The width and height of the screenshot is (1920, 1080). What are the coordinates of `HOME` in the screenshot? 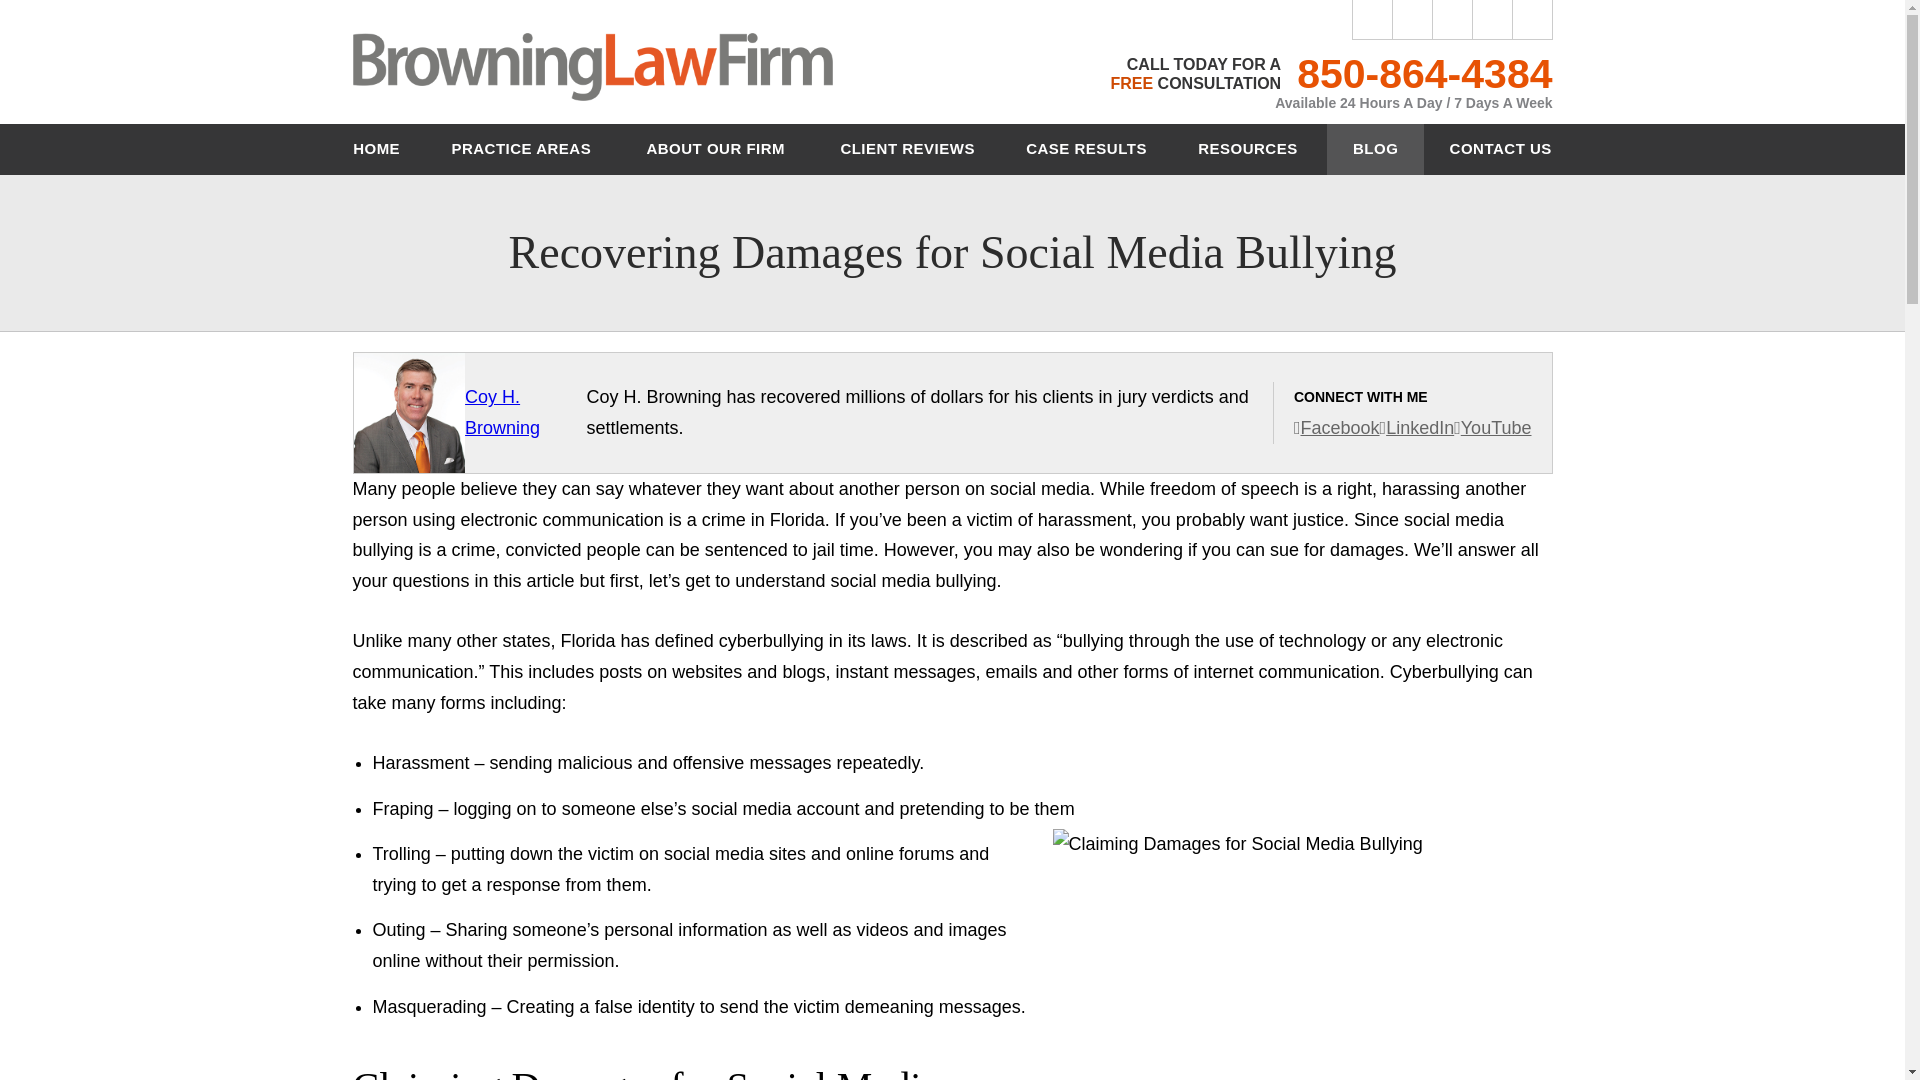 It's located at (377, 149).